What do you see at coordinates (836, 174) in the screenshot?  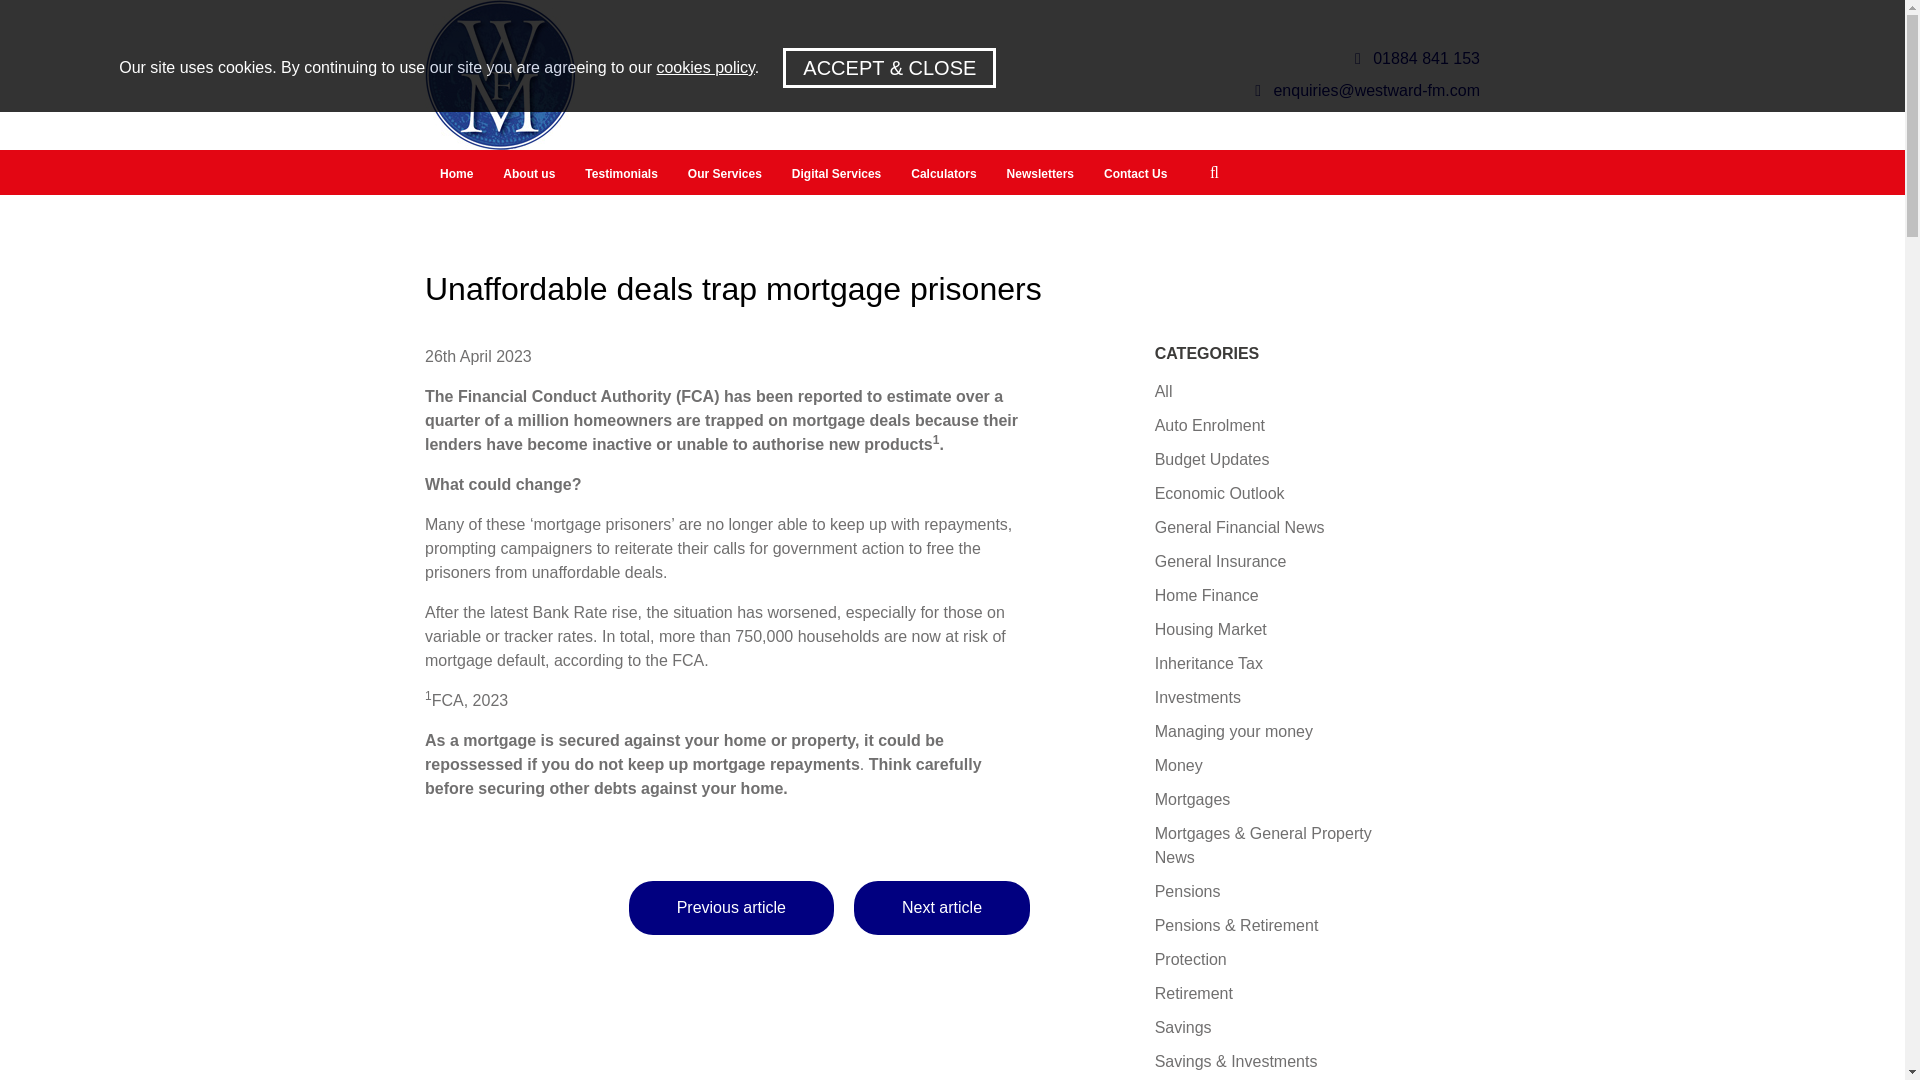 I see `Digital Services` at bounding box center [836, 174].